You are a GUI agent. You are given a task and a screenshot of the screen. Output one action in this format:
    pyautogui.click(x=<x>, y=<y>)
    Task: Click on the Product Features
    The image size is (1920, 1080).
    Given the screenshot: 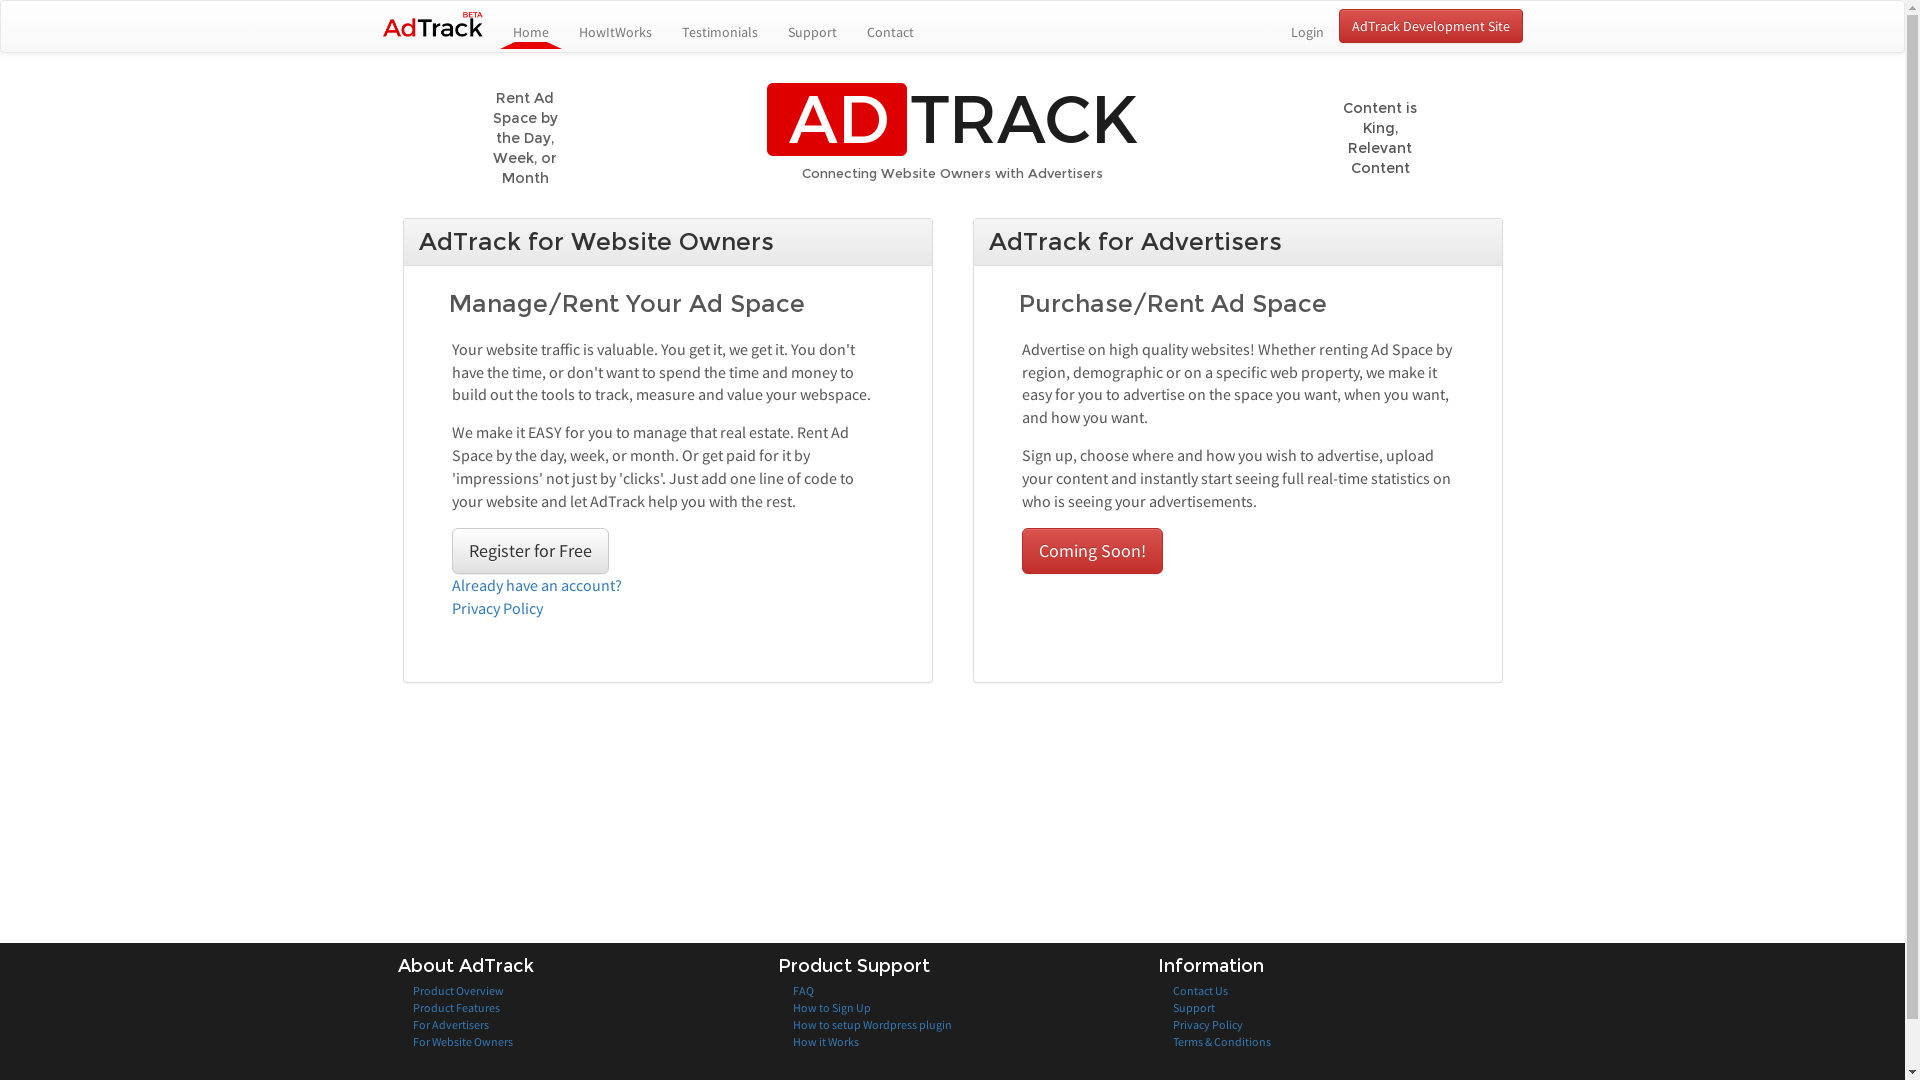 What is the action you would take?
    pyautogui.click(x=456, y=1008)
    